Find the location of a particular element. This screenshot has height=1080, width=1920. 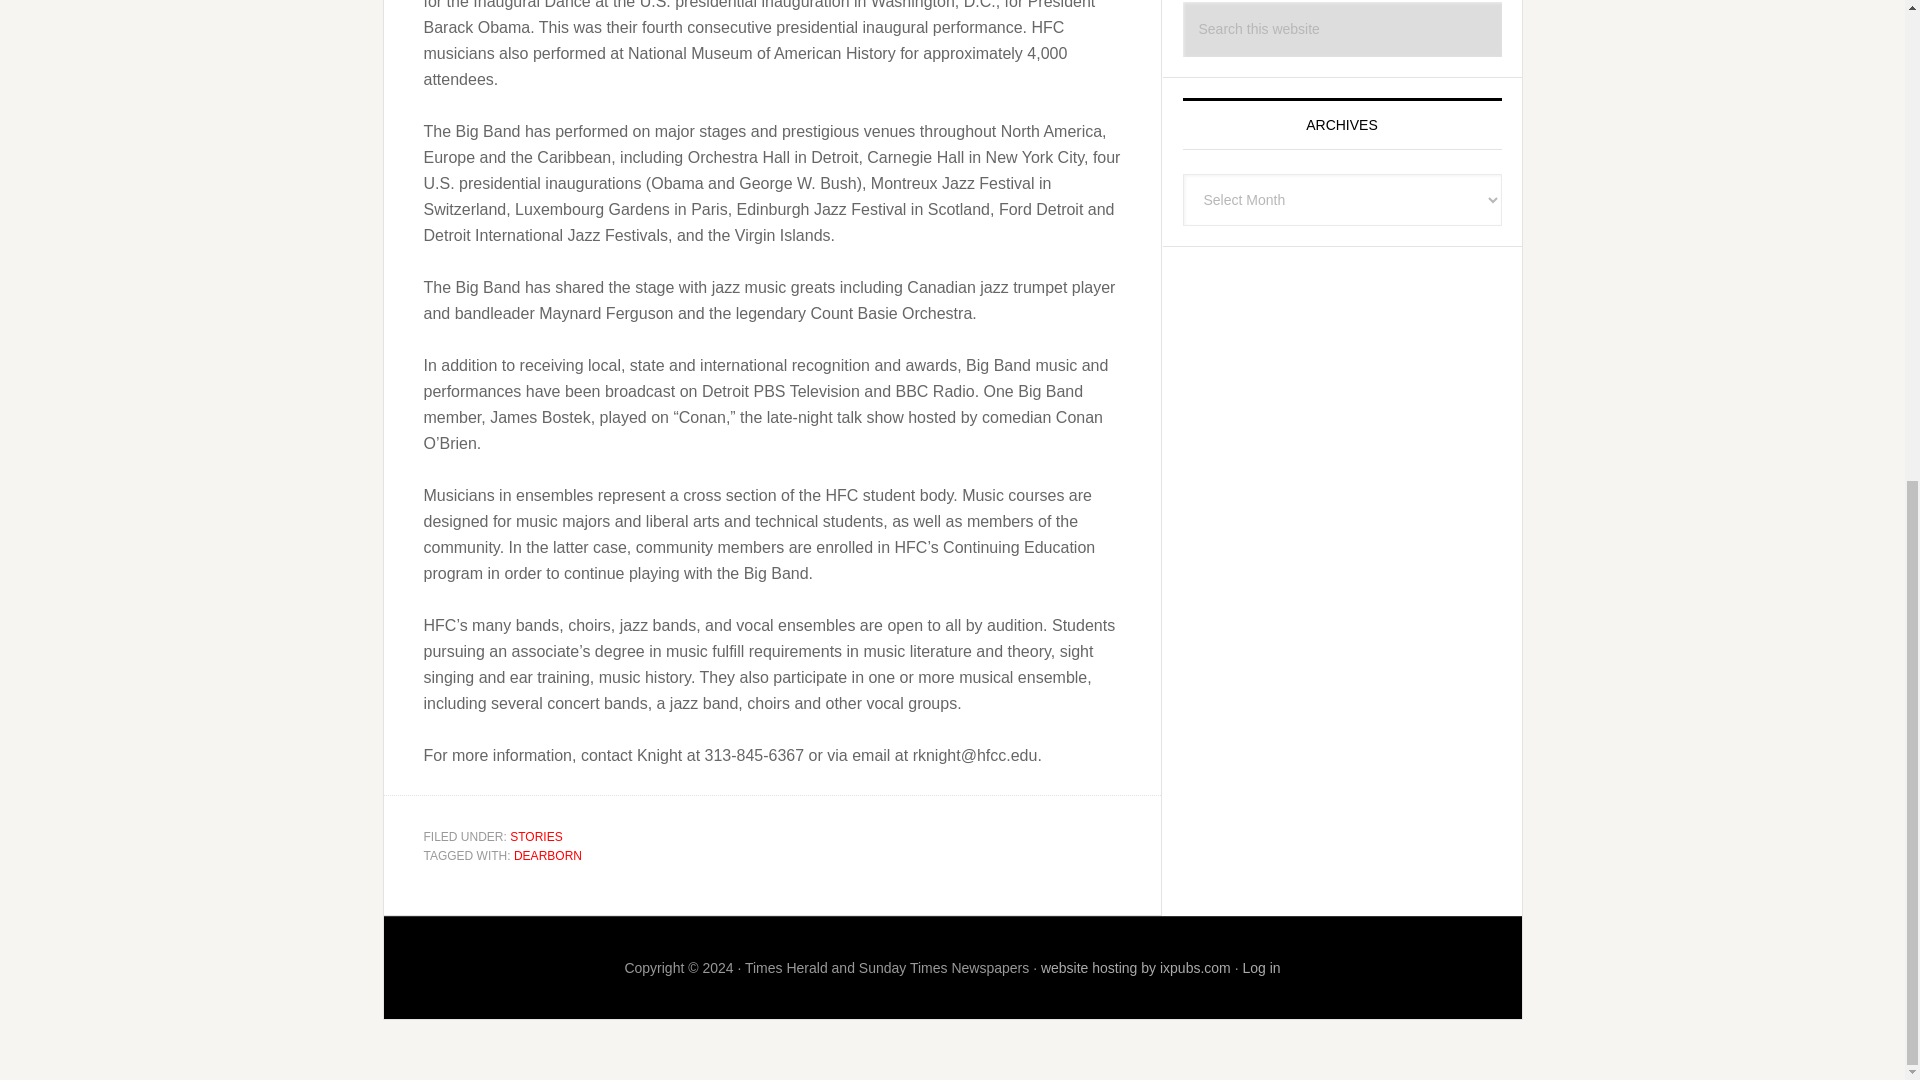

STORIES is located at coordinates (536, 836).